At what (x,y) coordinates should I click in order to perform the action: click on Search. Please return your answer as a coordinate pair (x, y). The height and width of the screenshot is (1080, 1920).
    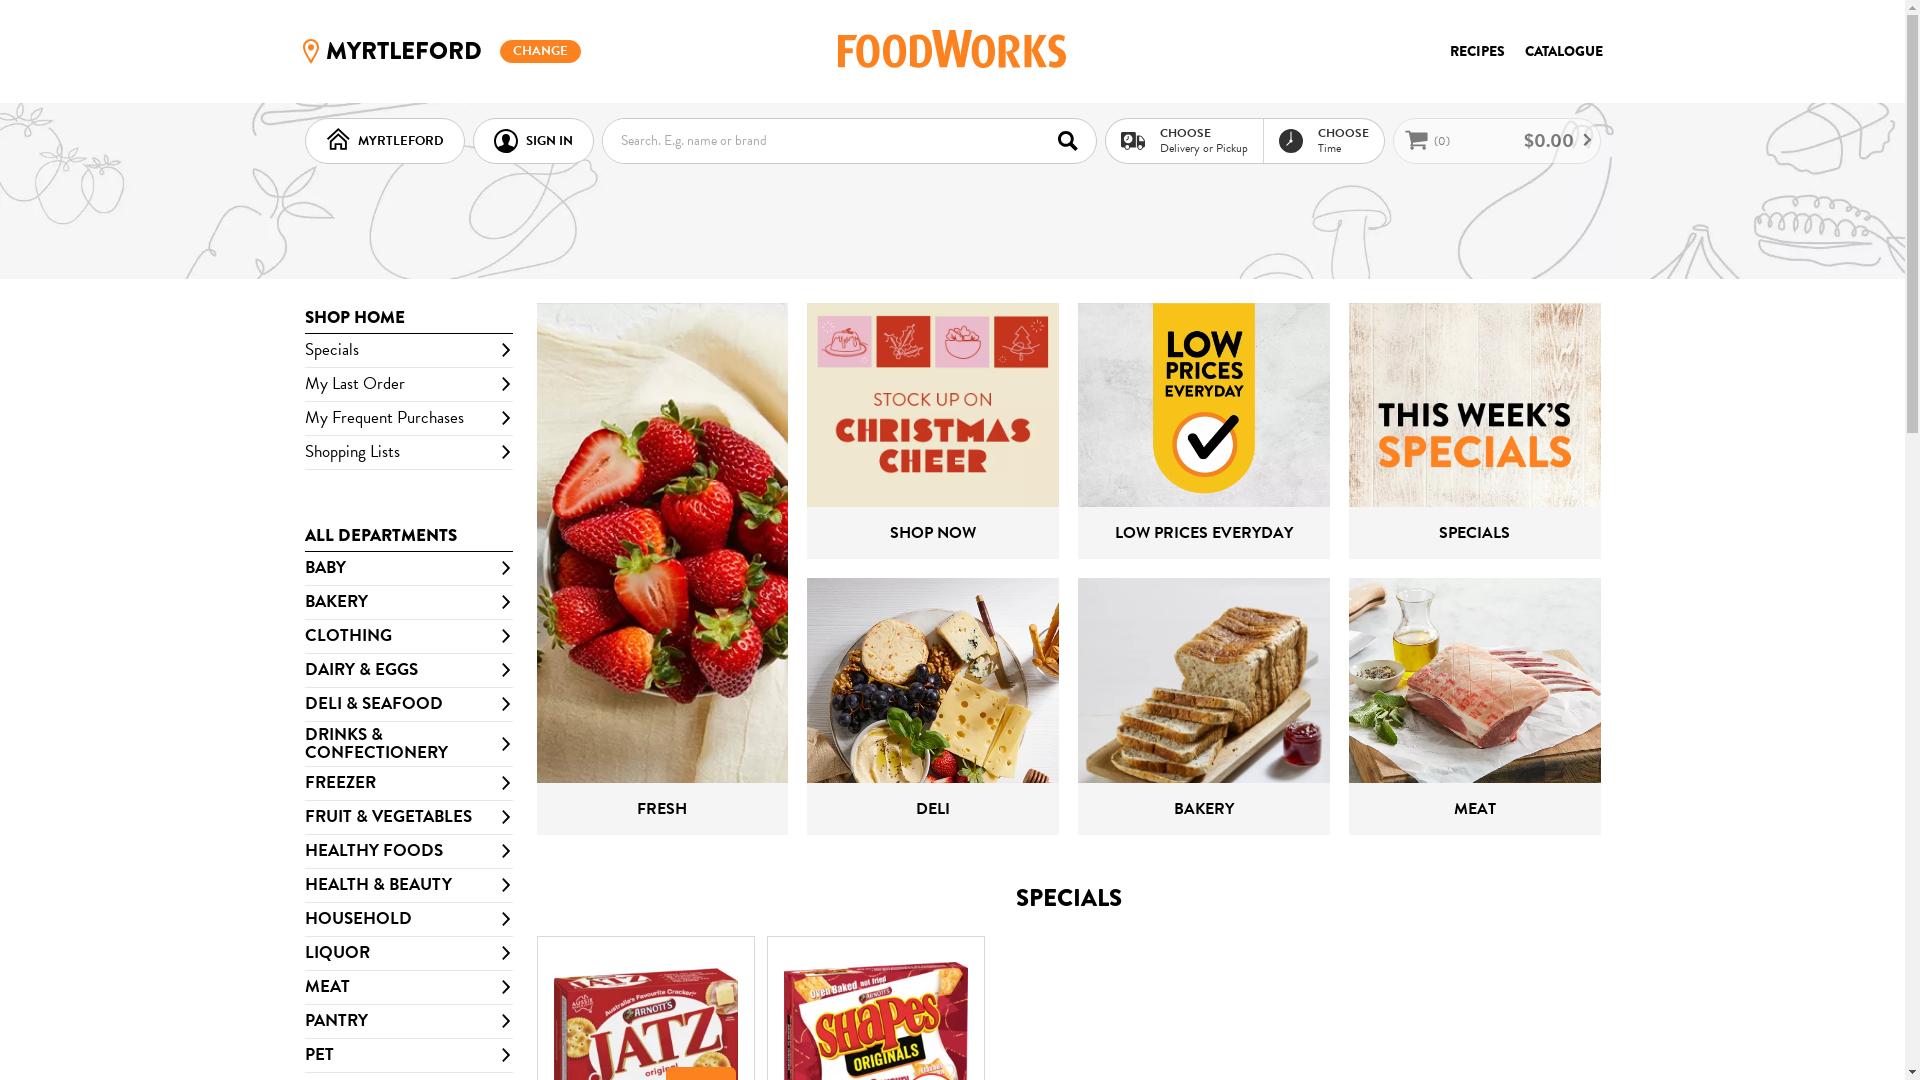
    Looking at the image, I should click on (1074, 140).